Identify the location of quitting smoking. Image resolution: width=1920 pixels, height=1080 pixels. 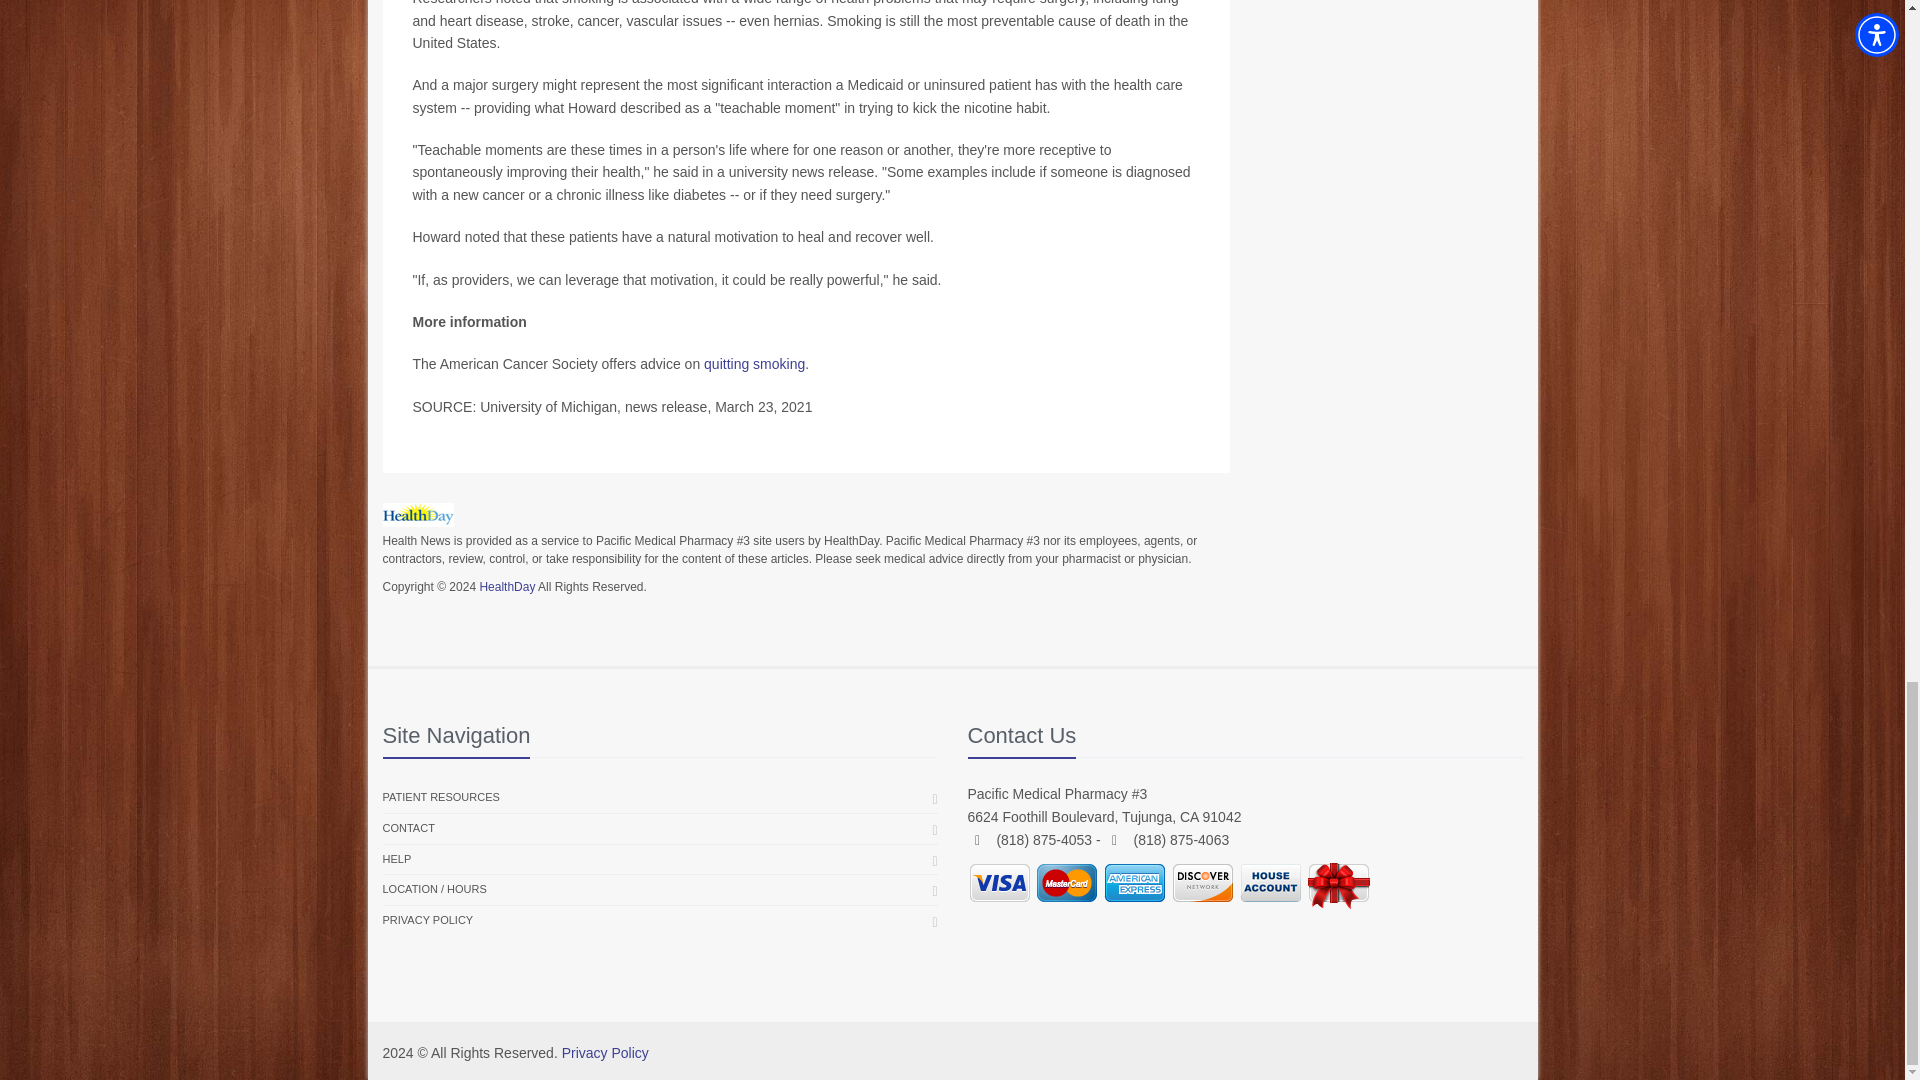
(754, 364).